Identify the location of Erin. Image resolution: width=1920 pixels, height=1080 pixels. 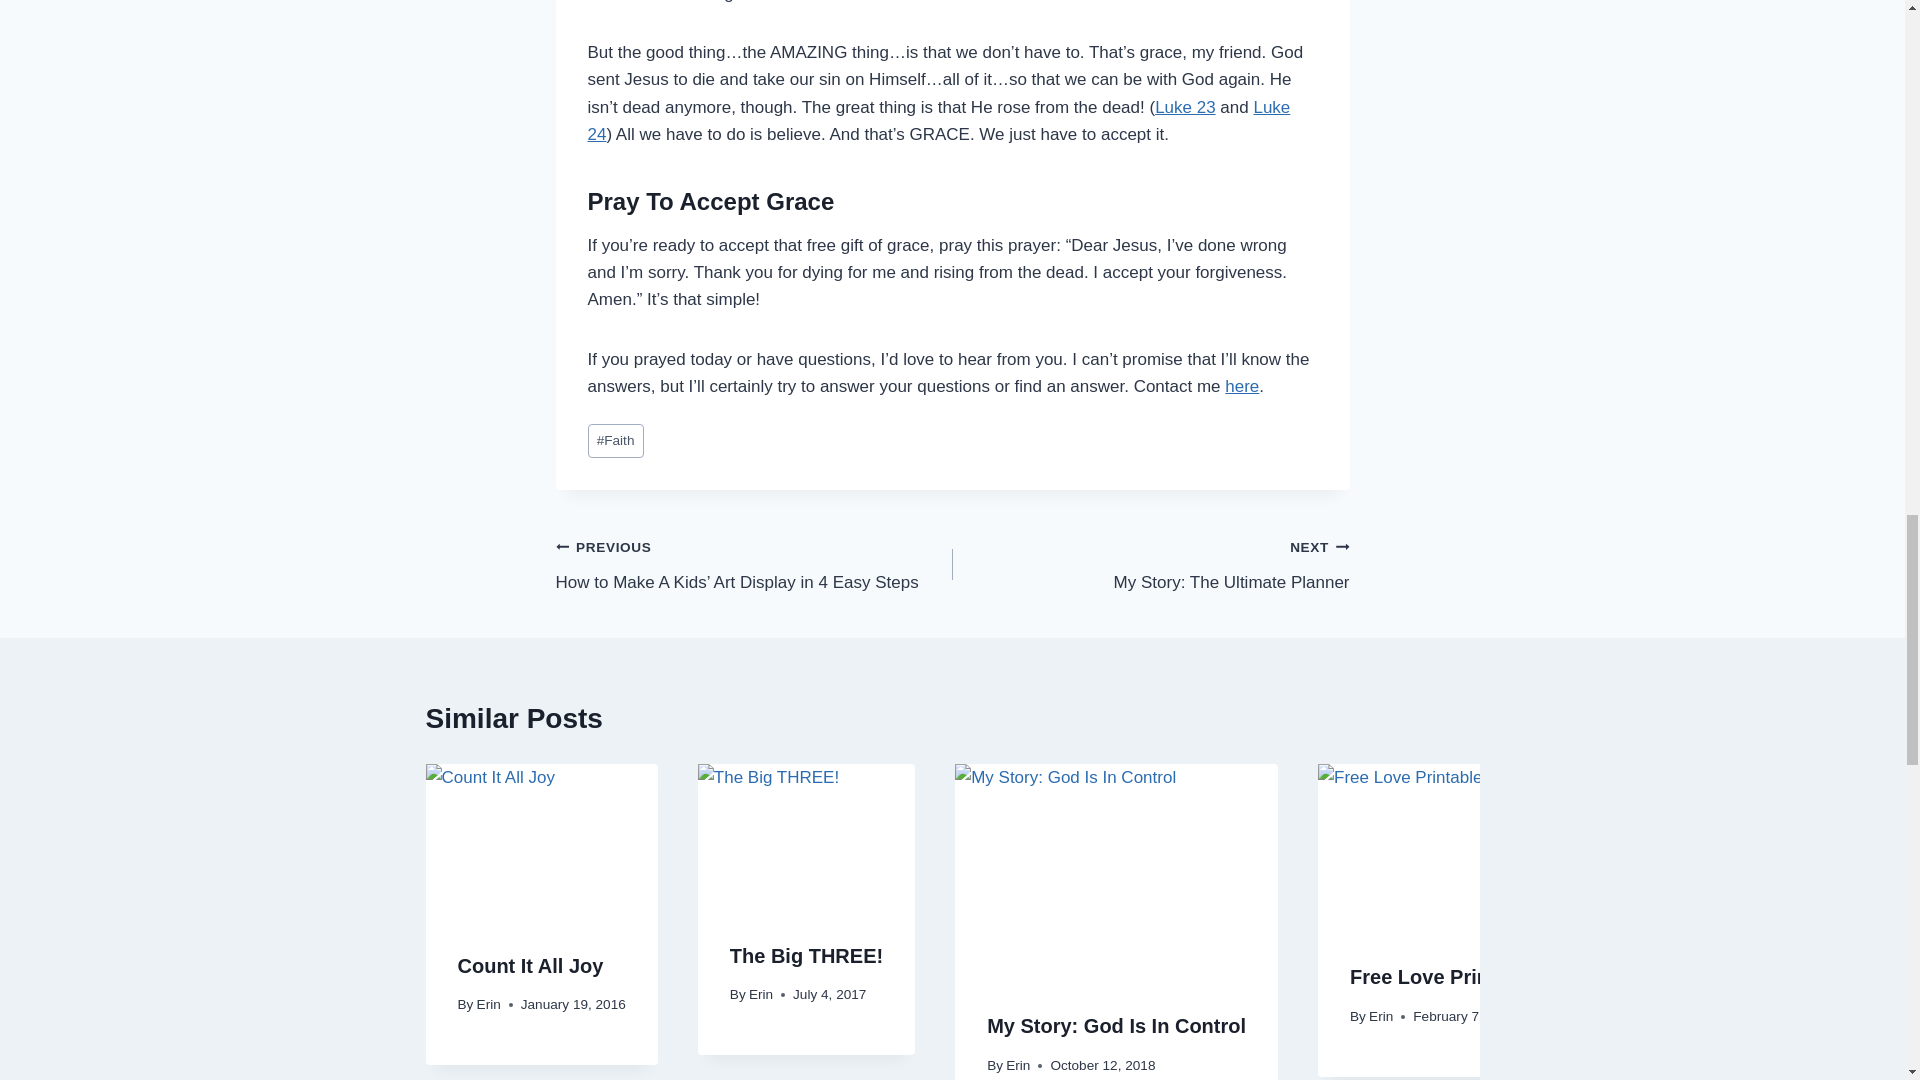
(760, 994).